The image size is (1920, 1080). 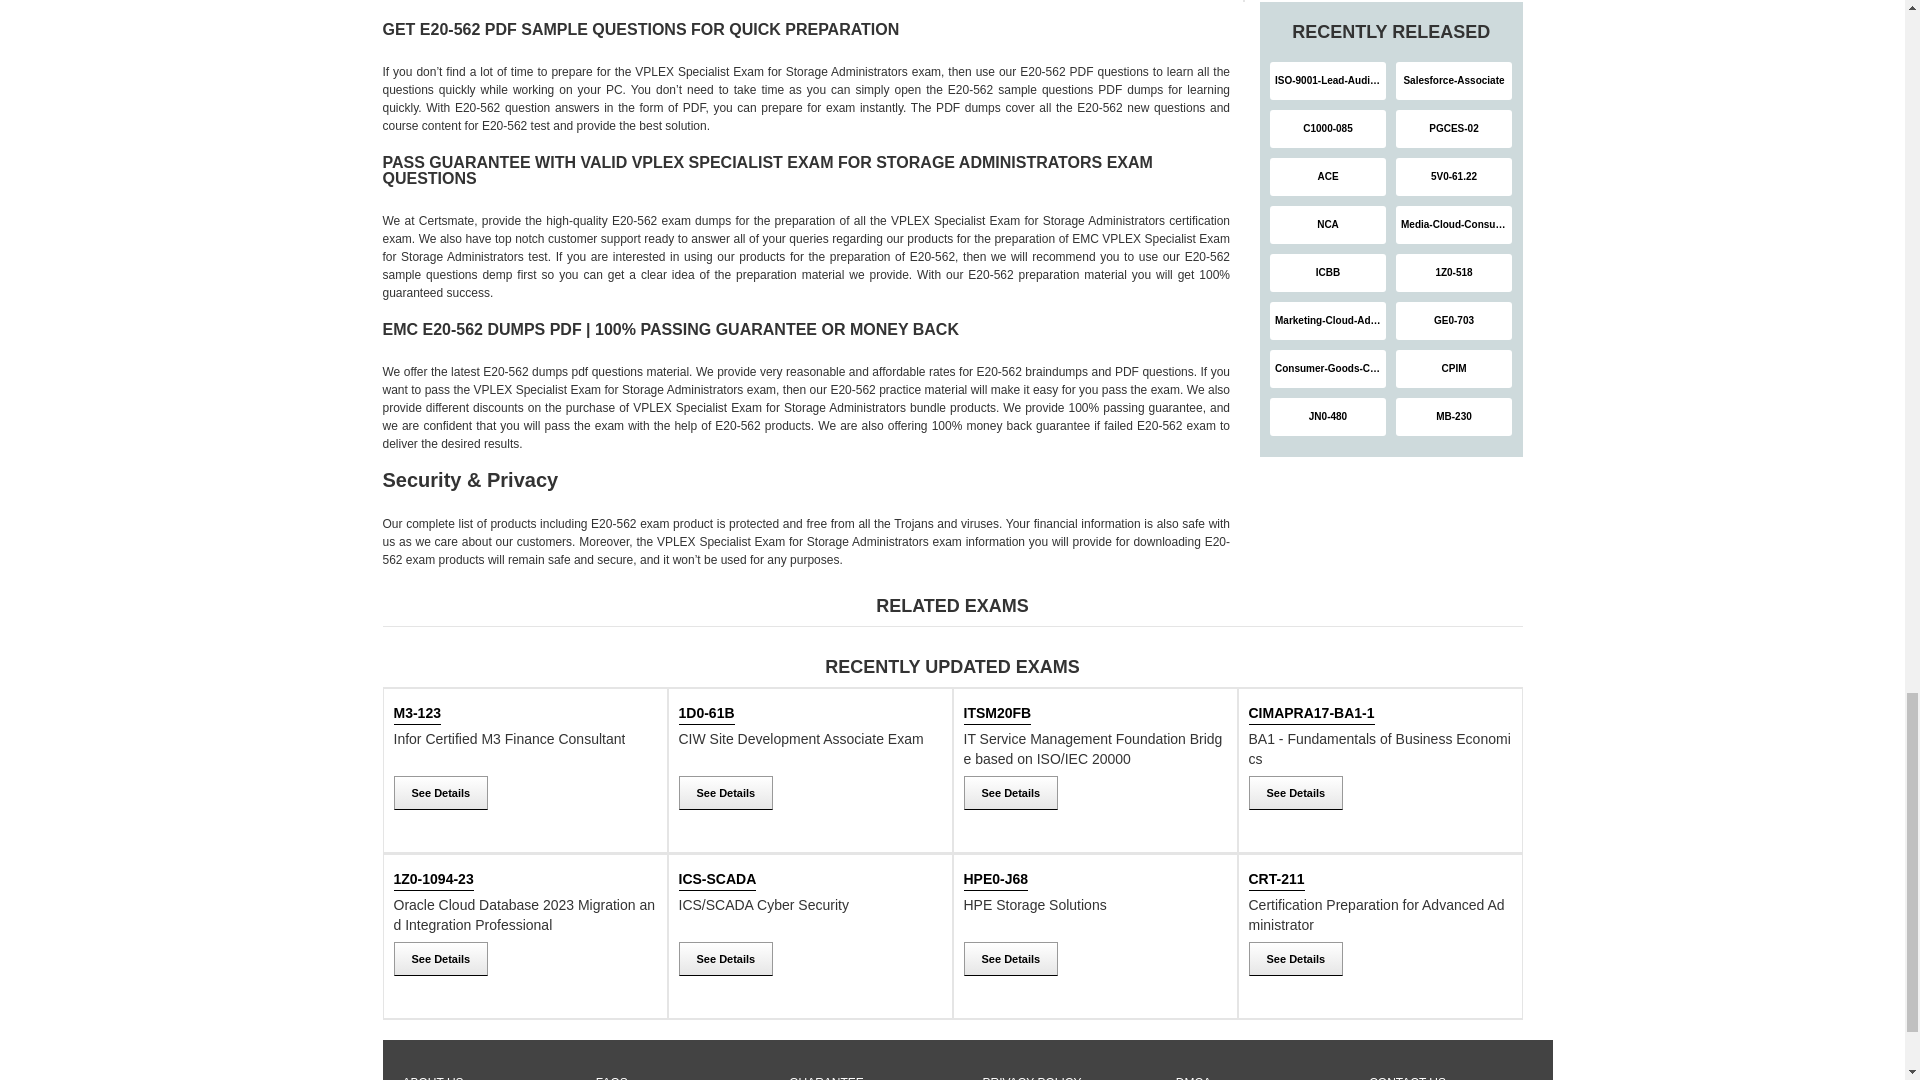 What do you see at coordinates (1454, 128) in the screenshot?
I see `PGCES-02` at bounding box center [1454, 128].